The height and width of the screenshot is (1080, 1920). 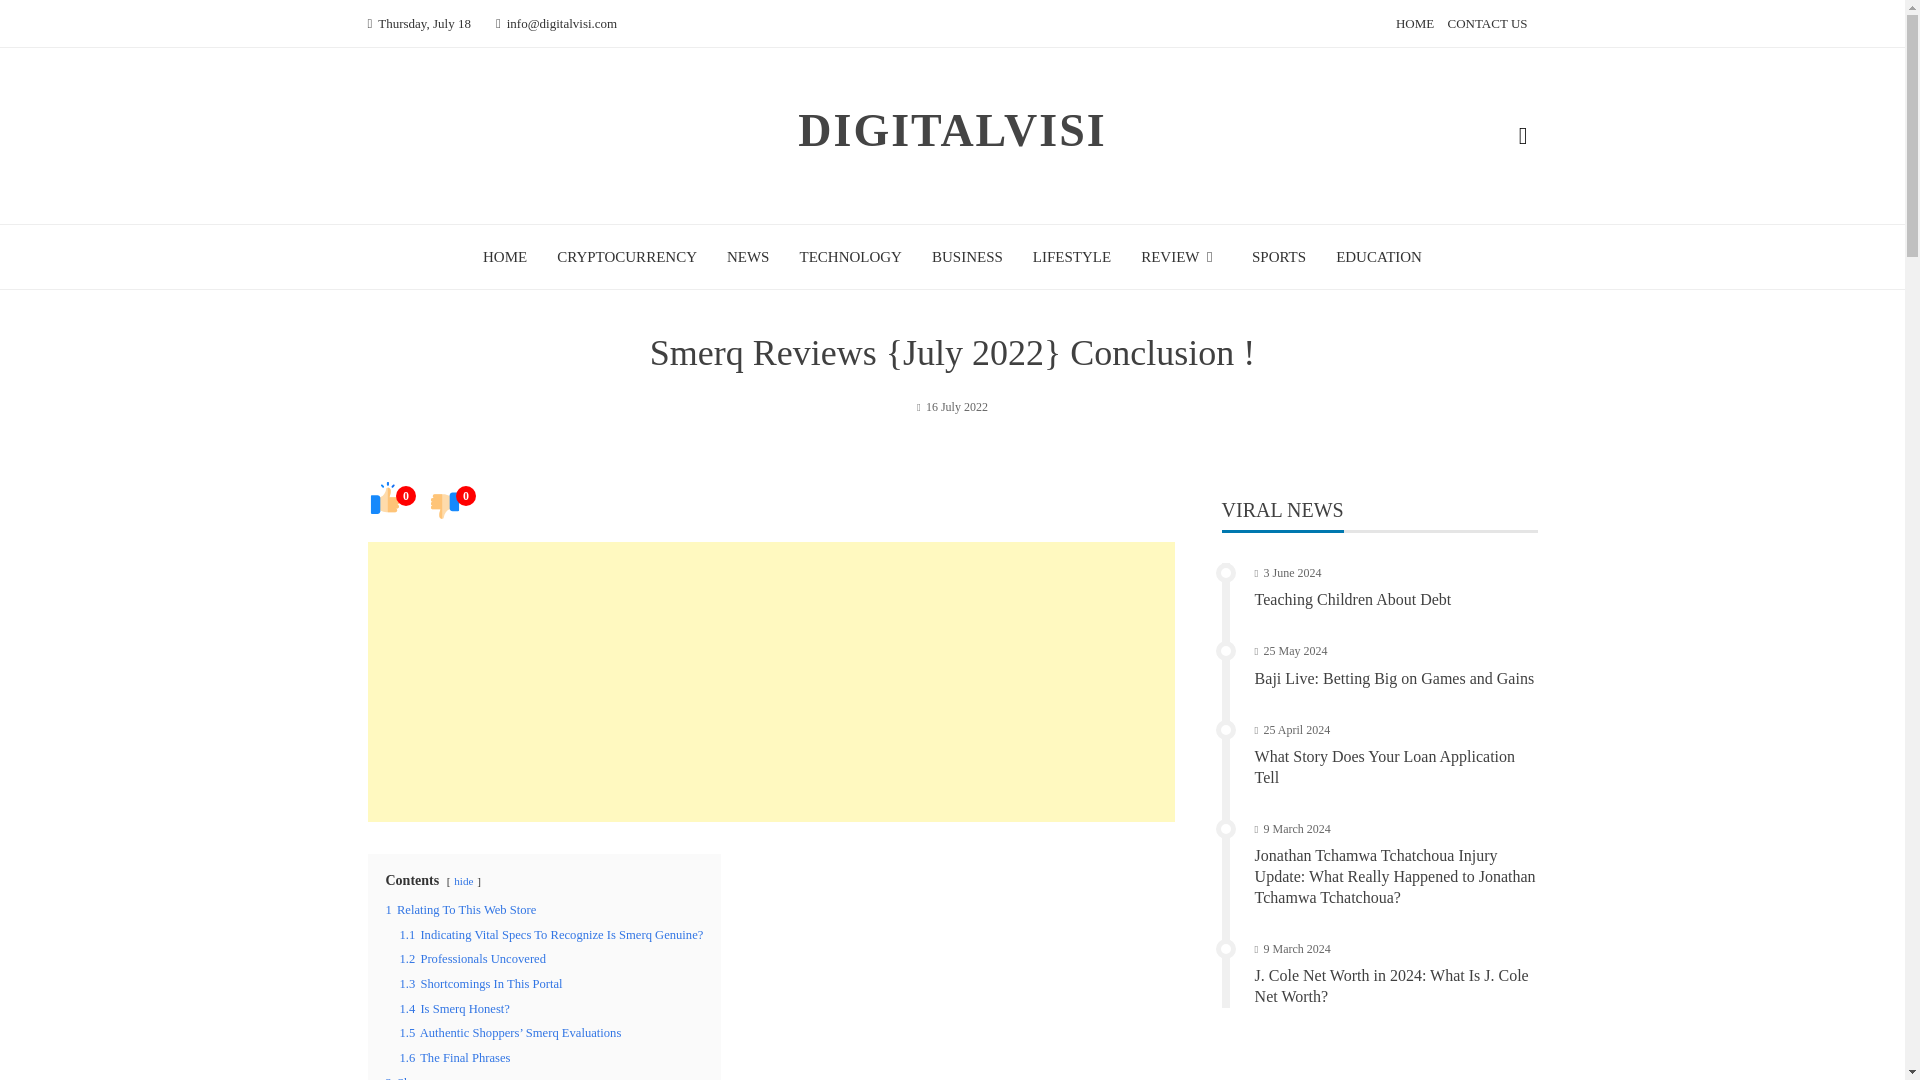 What do you see at coordinates (1072, 256) in the screenshot?
I see `LIFESTYLE` at bounding box center [1072, 256].